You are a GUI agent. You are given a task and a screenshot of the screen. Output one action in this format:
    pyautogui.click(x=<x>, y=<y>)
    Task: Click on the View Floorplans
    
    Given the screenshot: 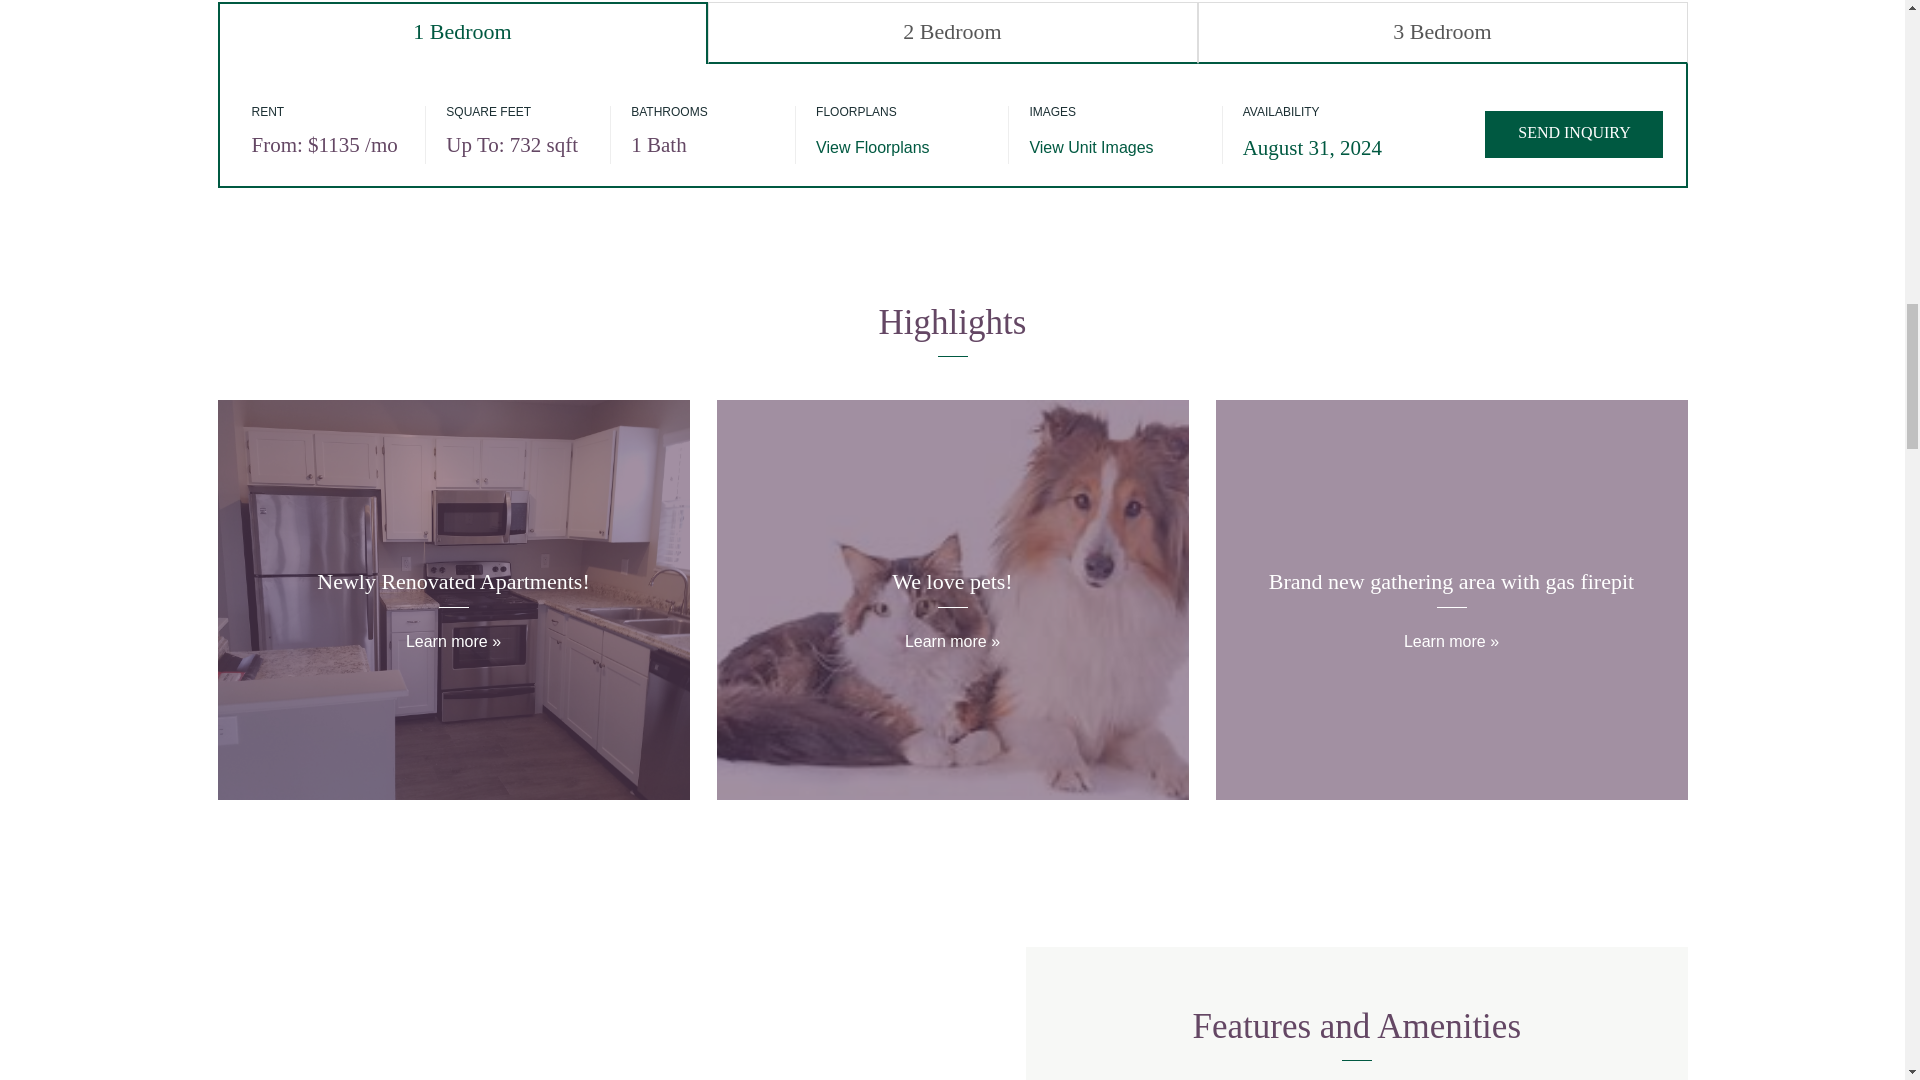 What is the action you would take?
    pyautogui.click(x=872, y=147)
    